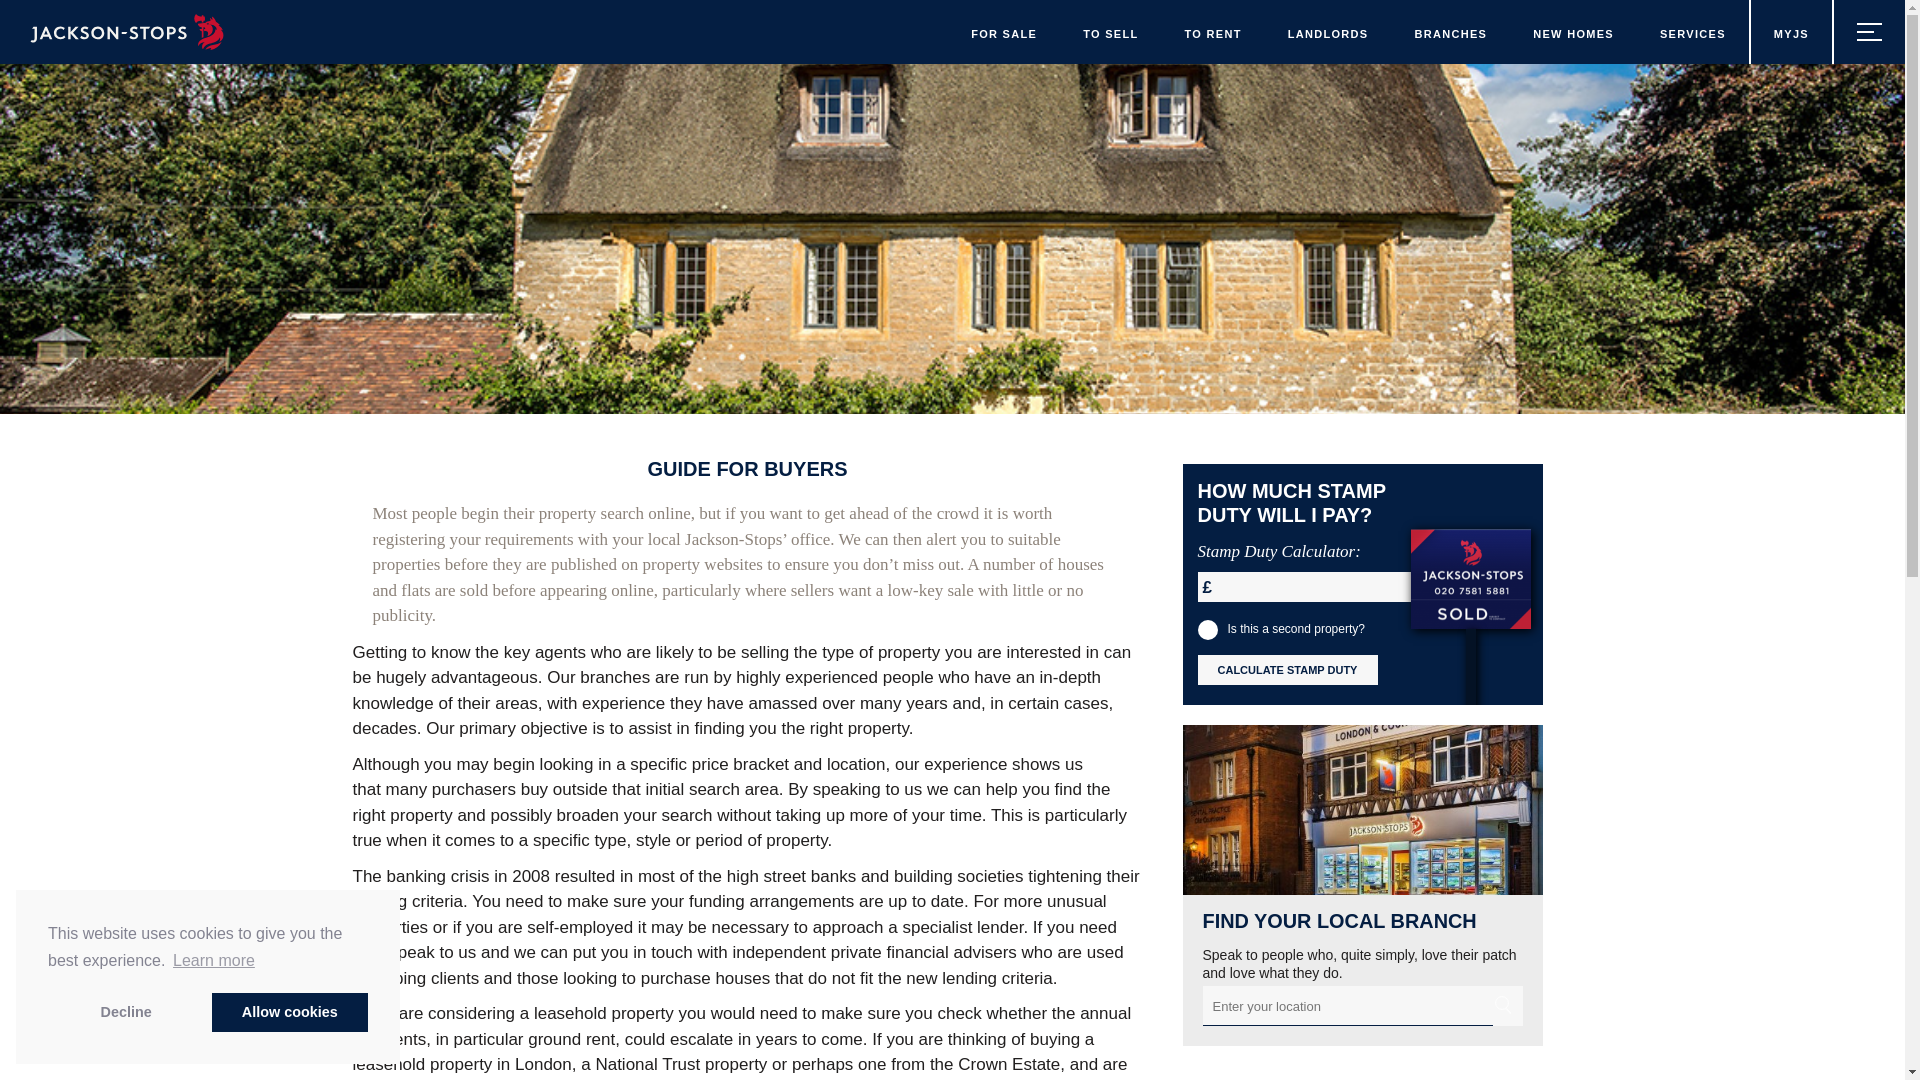 The height and width of the screenshot is (1080, 1920). I want to click on New Homes, so click(1573, 32).